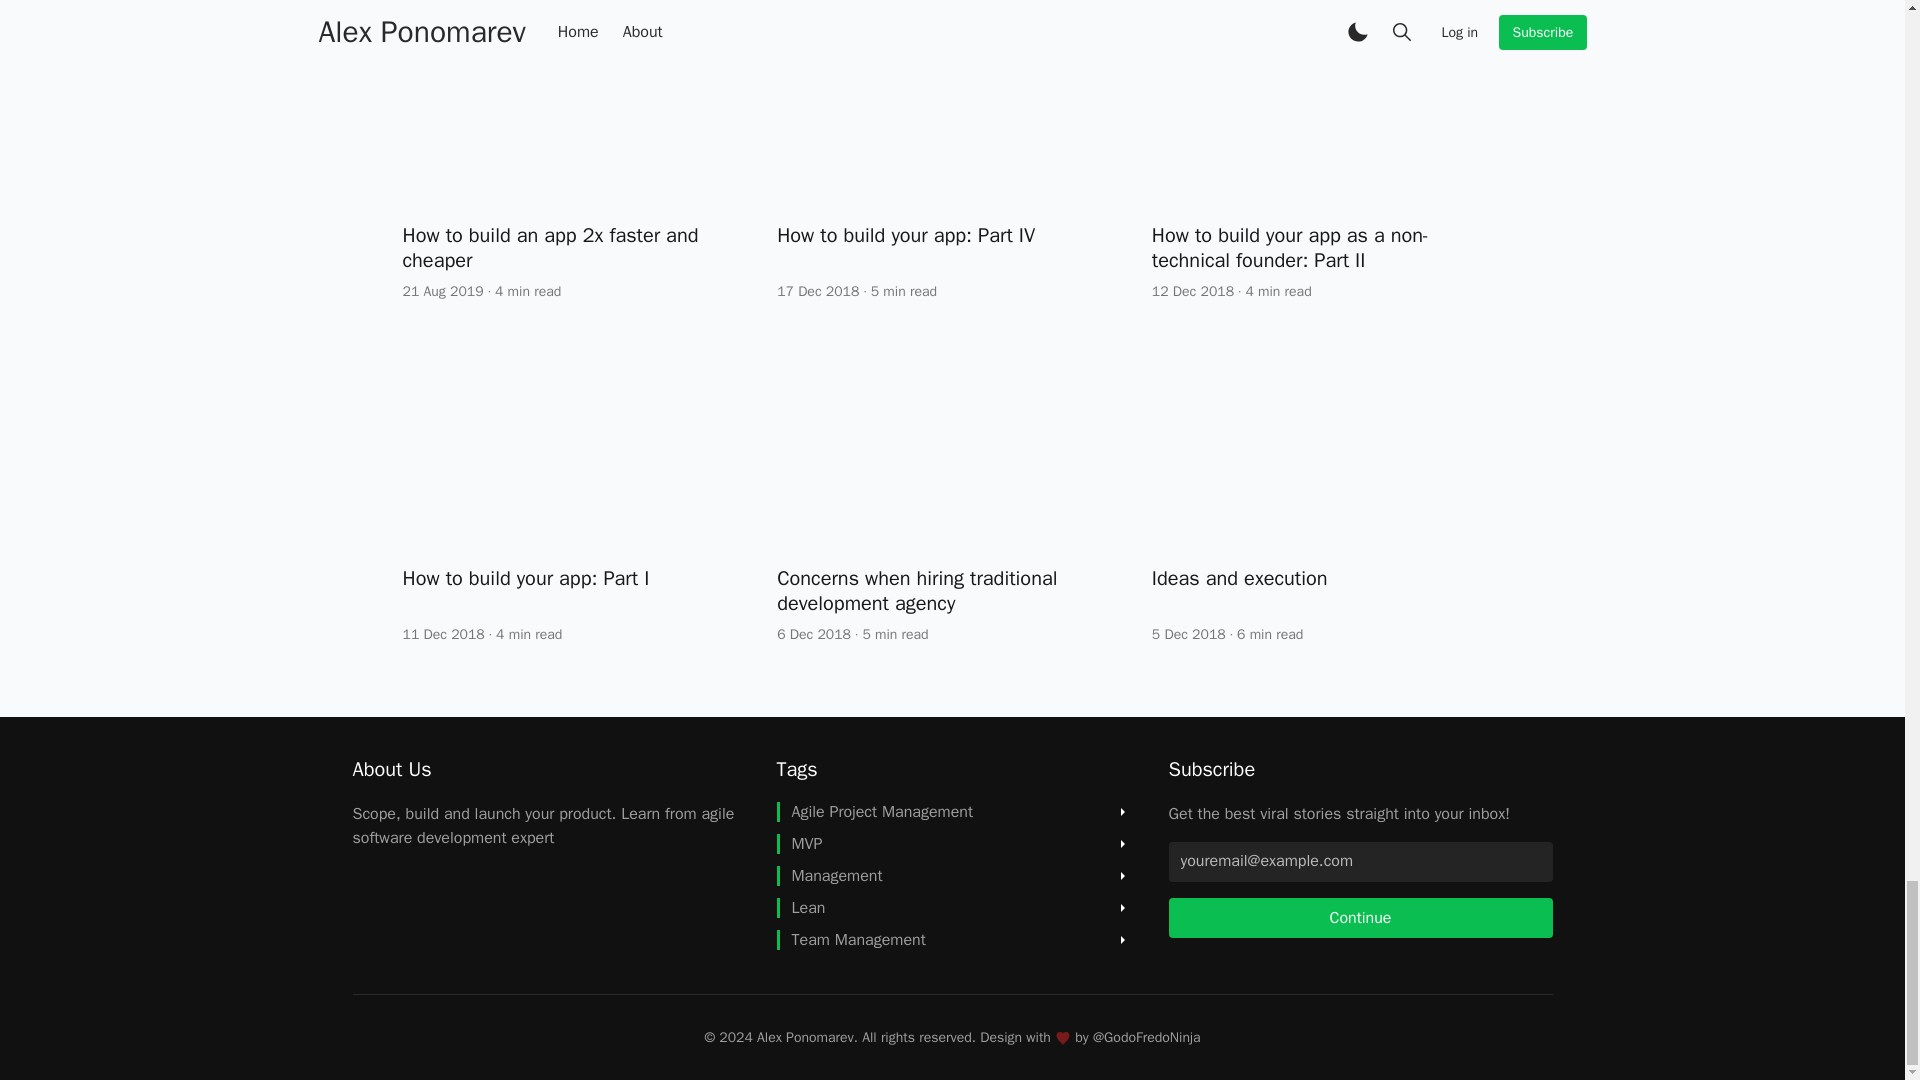  Describe the element at coordinates (442, 634) in the screenshot. I see `Updated 11 Dec 2018` at that location.